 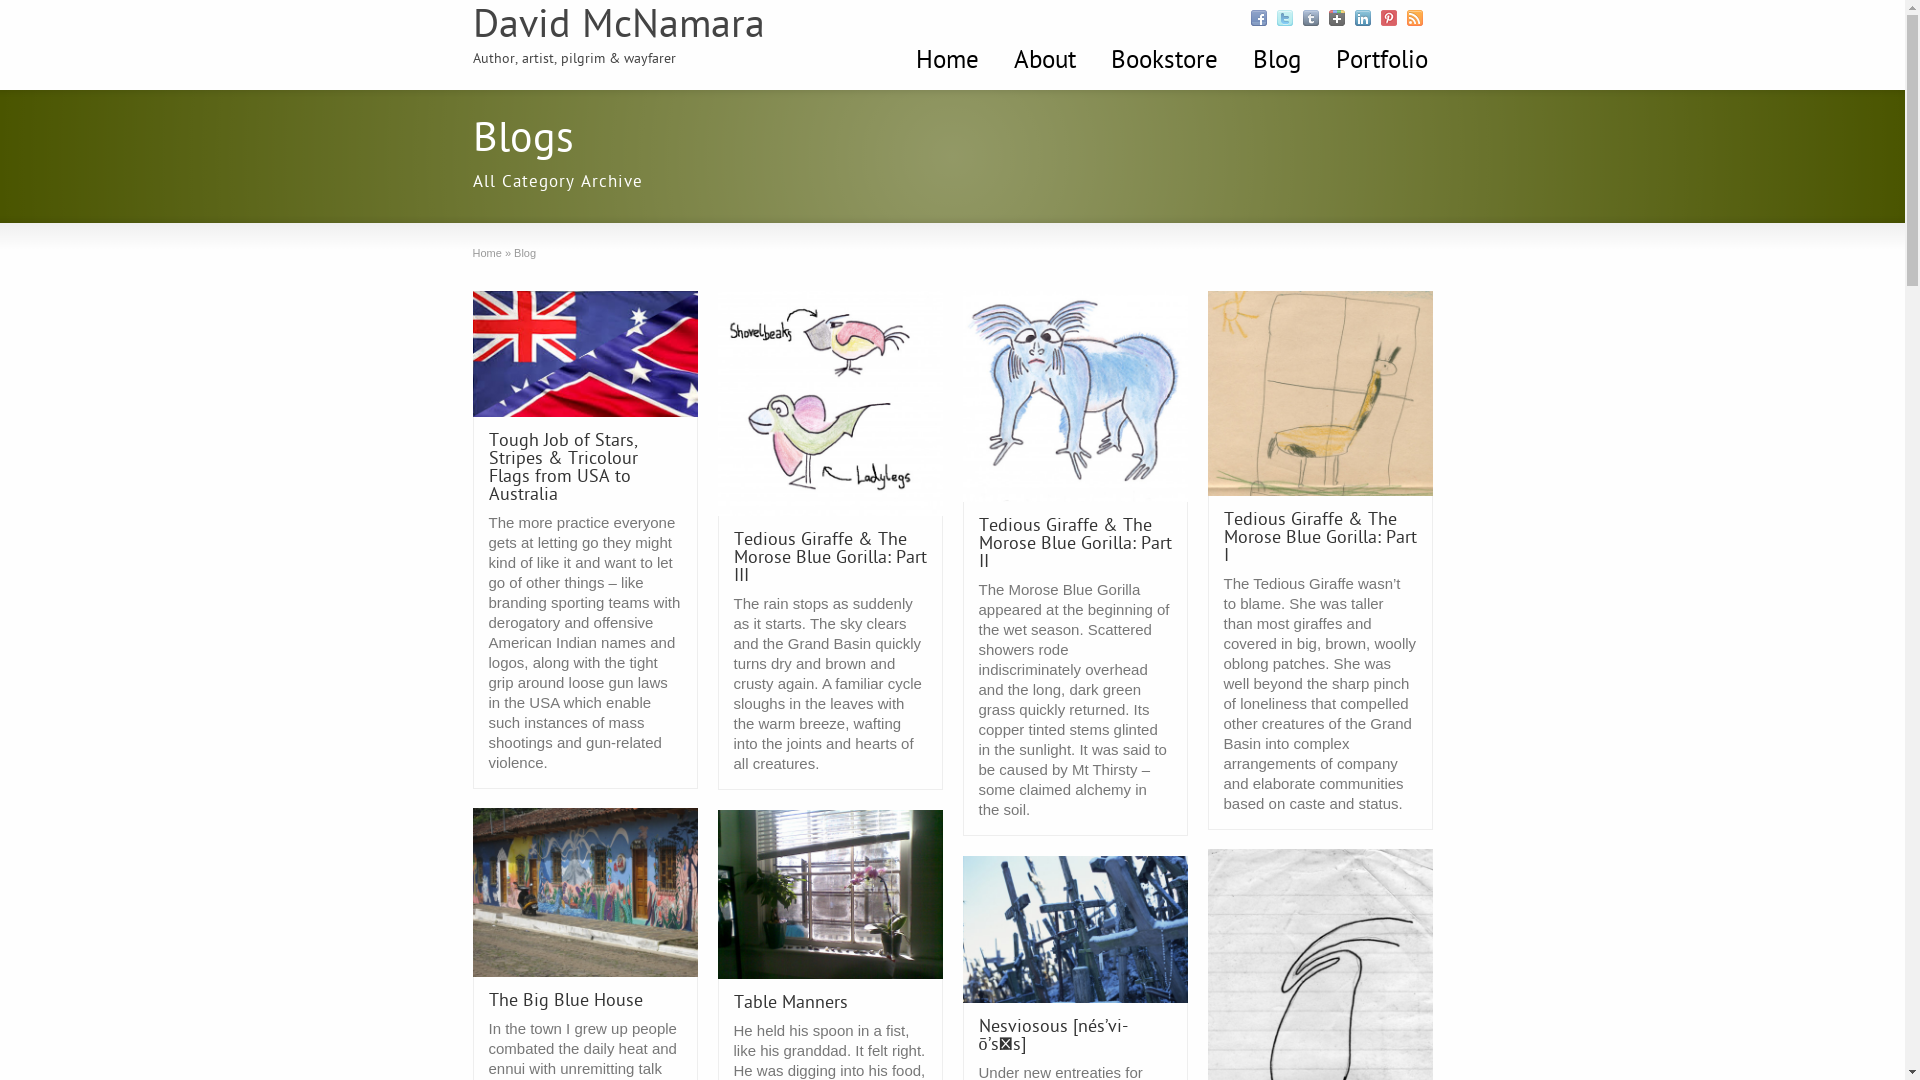 What do you see at coordinates (791, 1004) in the screenshot?
I see `Table Manners` at bounding box center [791, 1004].